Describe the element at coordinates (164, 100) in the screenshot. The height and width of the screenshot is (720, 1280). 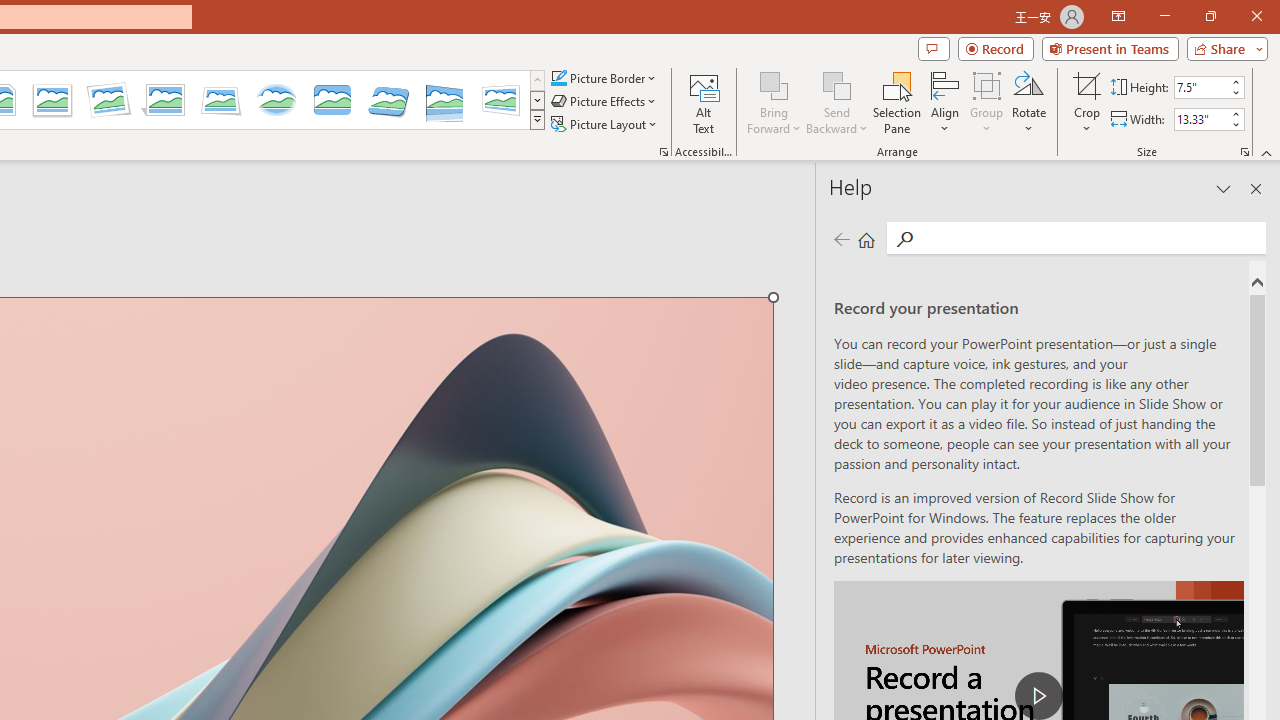
I see `Perspective Shadow, White` at that location.